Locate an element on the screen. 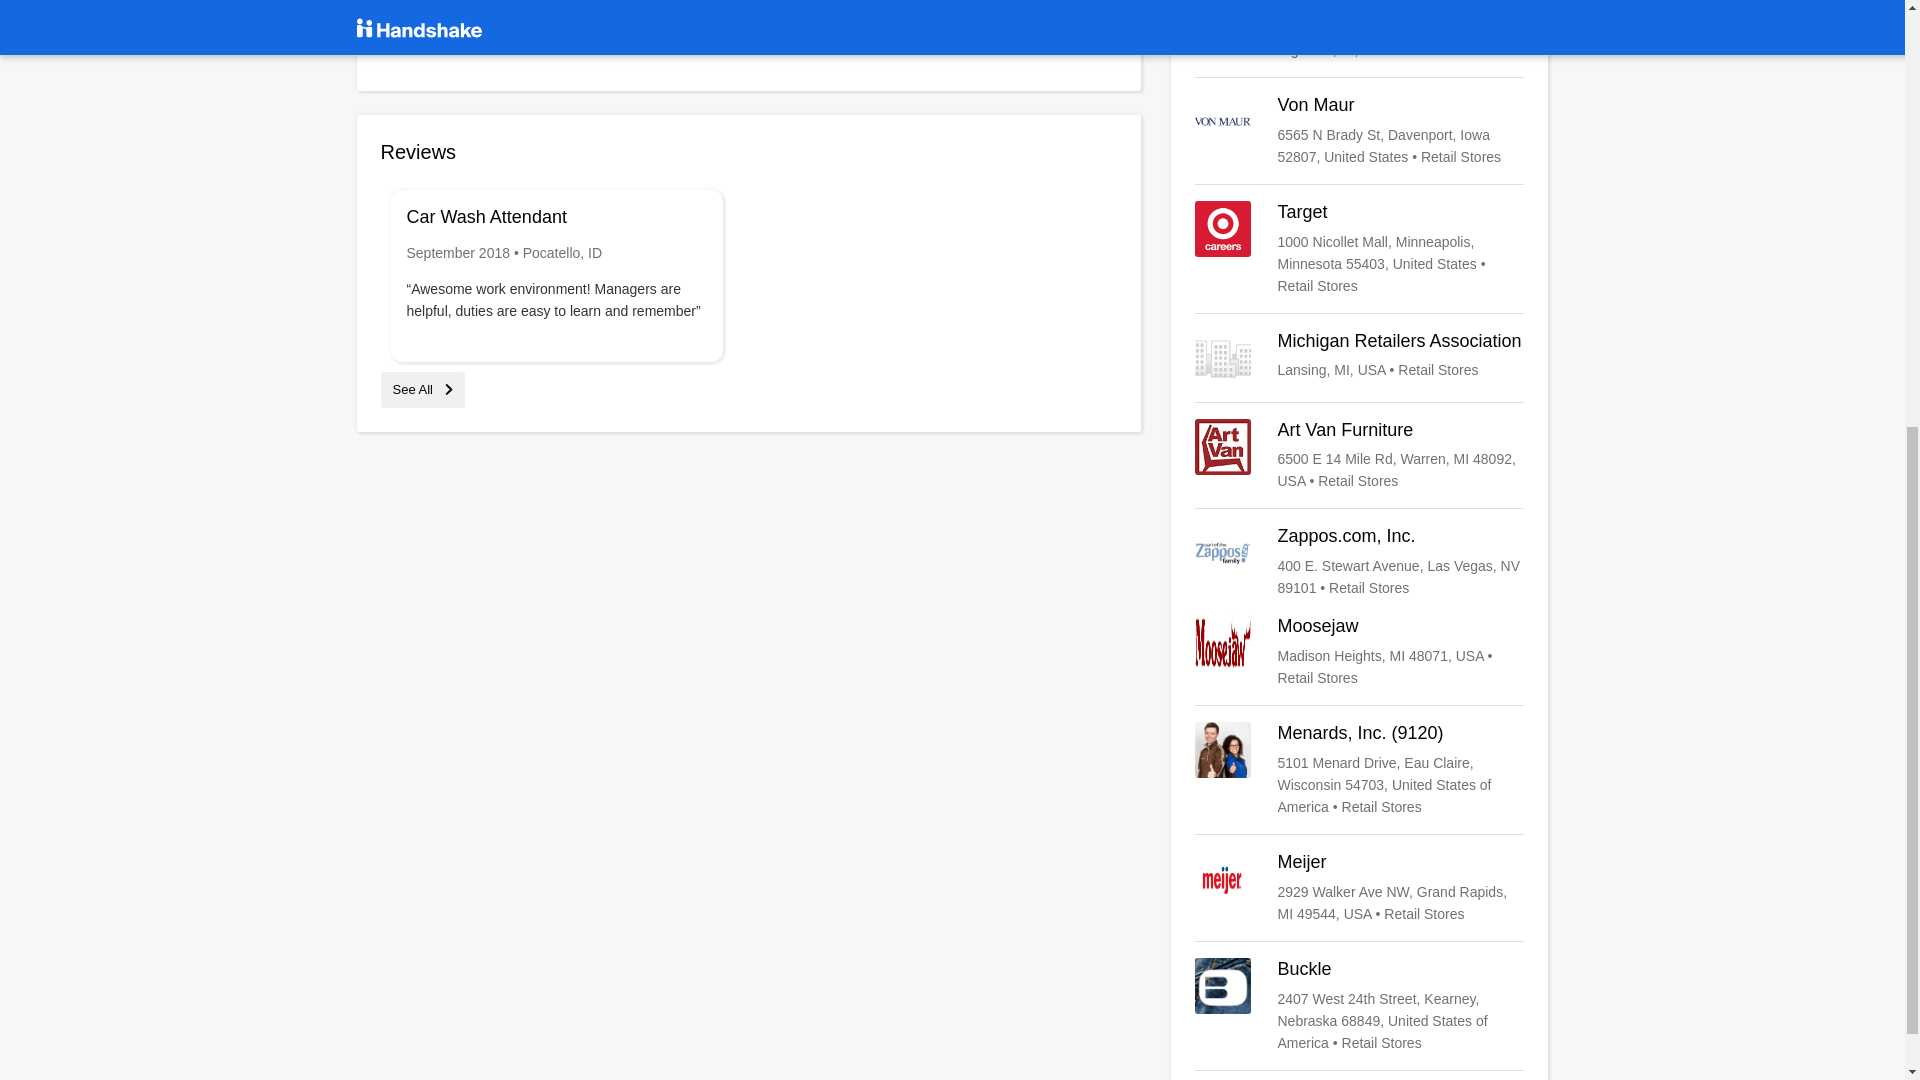  Art Van Furniture is located at coordinates (1359, 456).